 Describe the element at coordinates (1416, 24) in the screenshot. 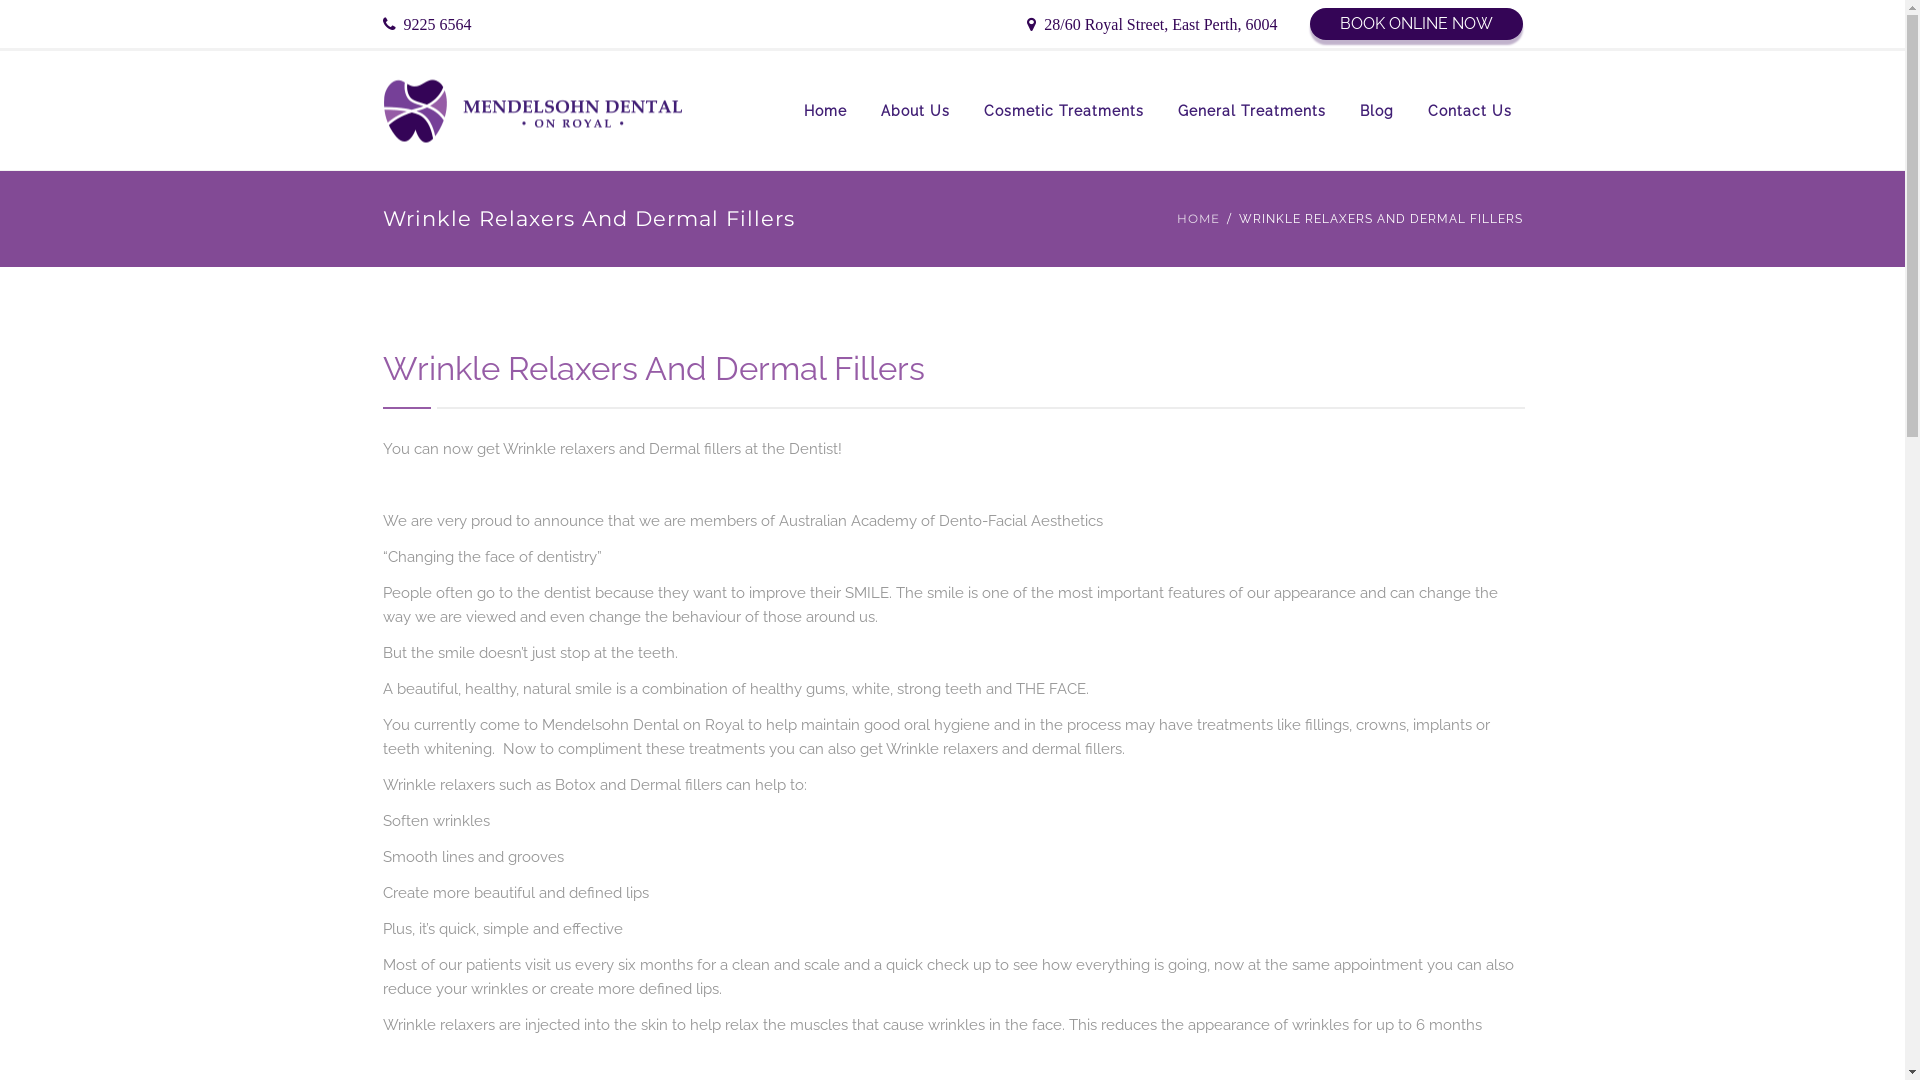

I see `BOOK ONLINE NOW` at that location.